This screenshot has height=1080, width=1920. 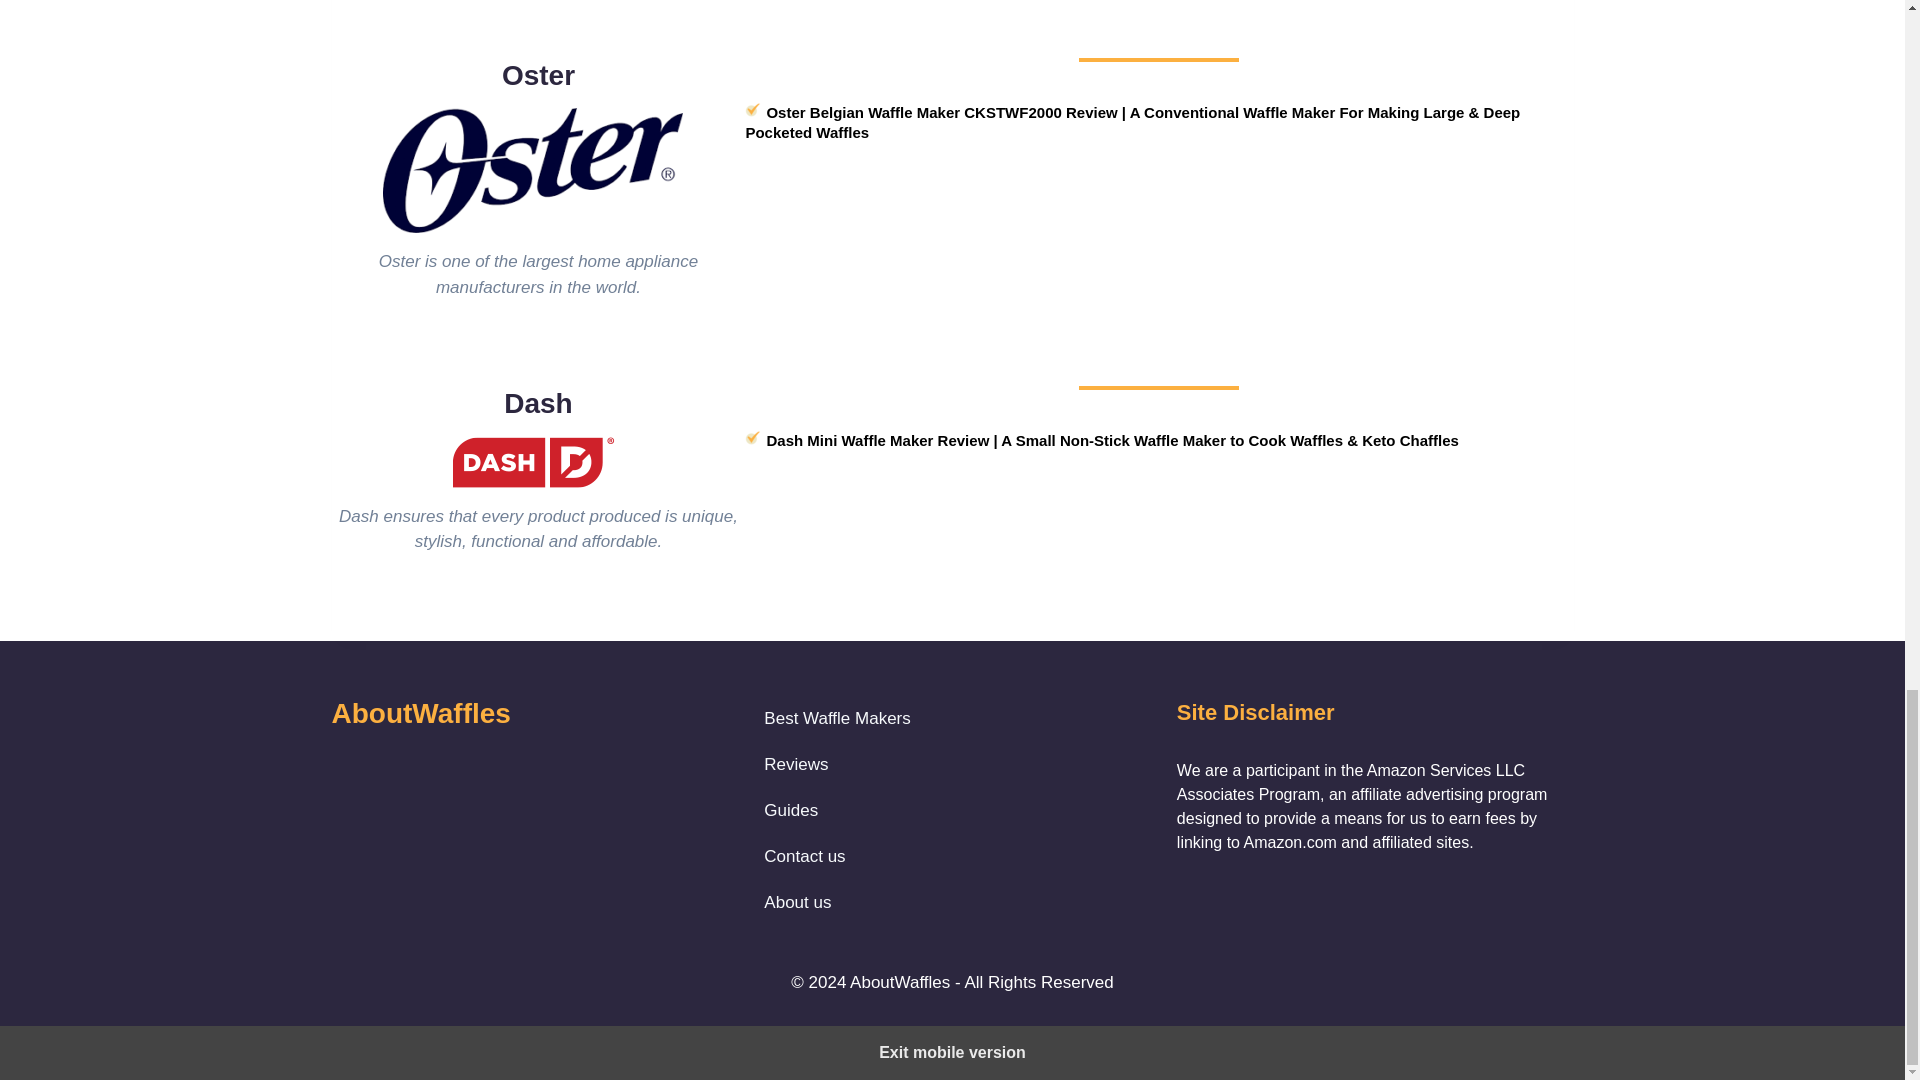 What do you see at coordinates (838, 718) in the screenshot?
I see `Best Waffle Makers` at bounding box center [838, 718].